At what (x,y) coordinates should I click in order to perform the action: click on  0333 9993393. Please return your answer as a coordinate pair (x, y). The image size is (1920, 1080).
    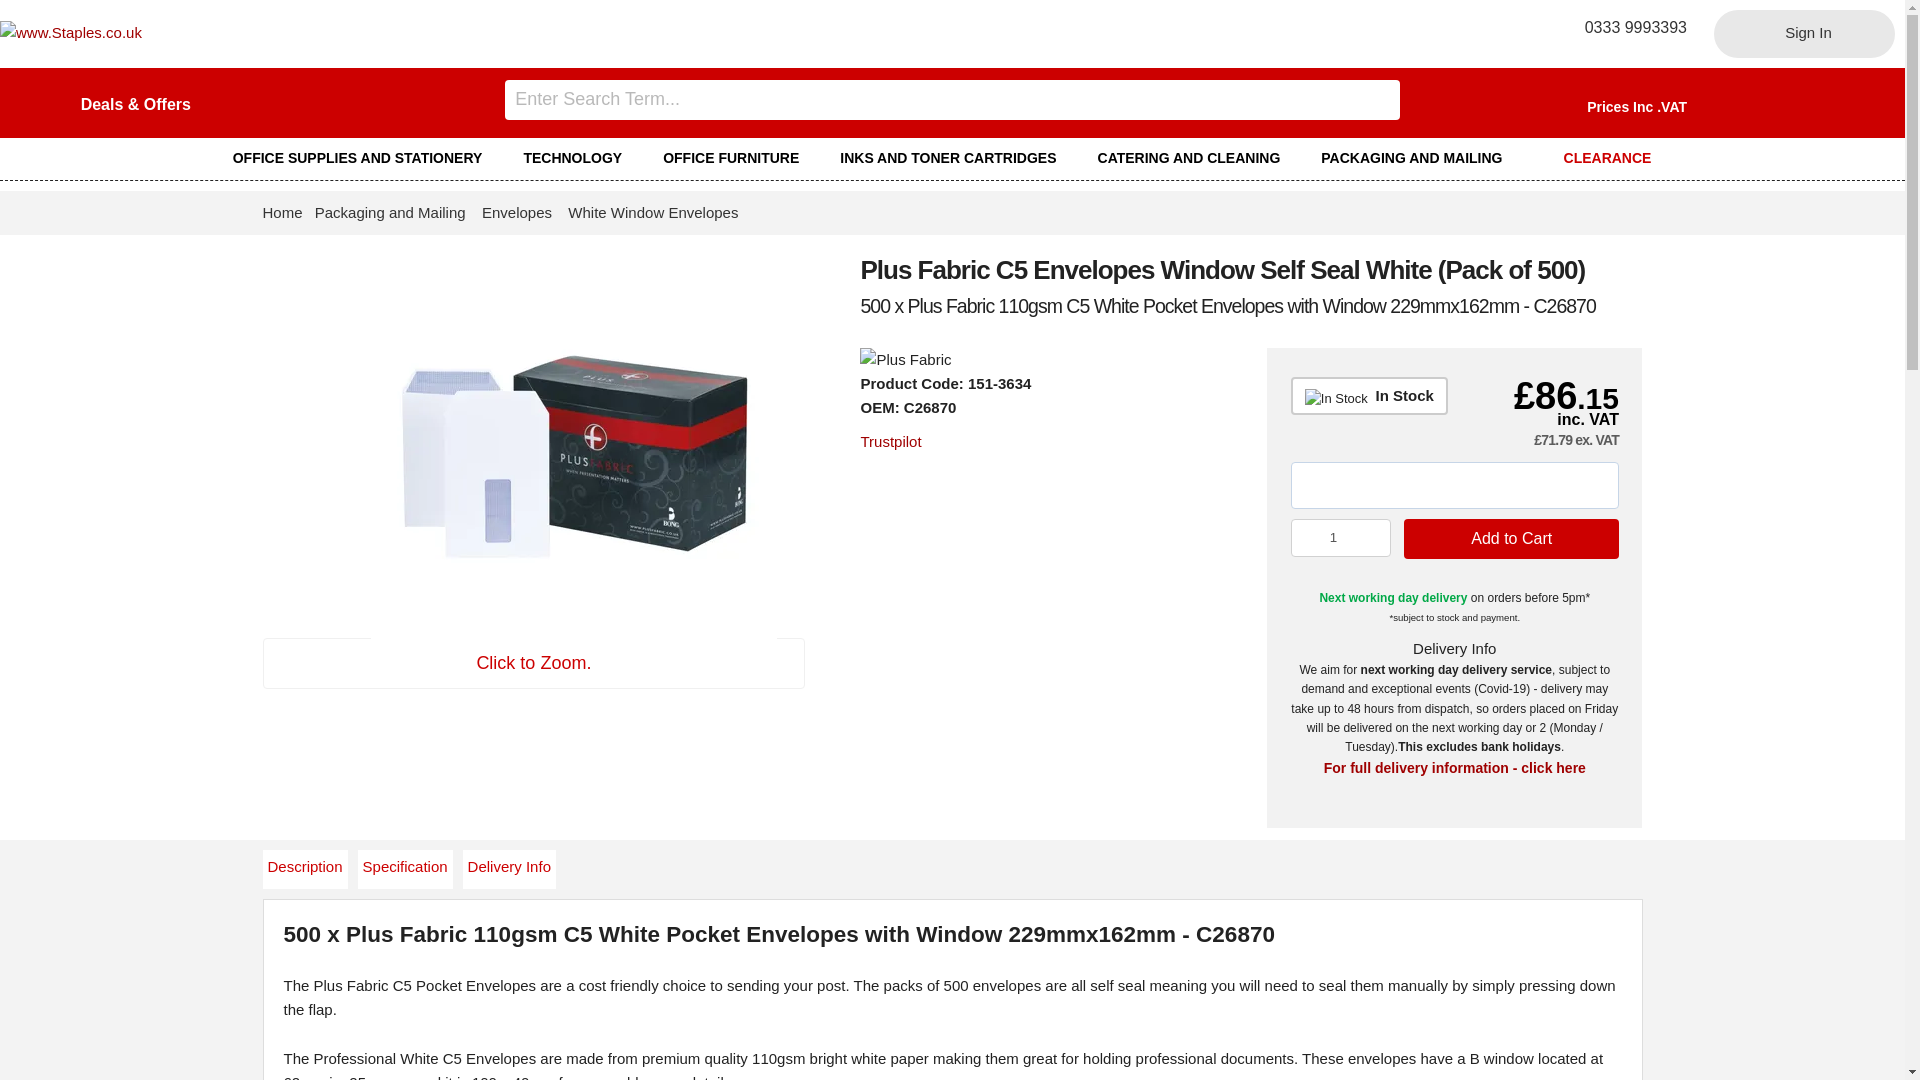
    Looking at the image, I should click on (1628, 27).